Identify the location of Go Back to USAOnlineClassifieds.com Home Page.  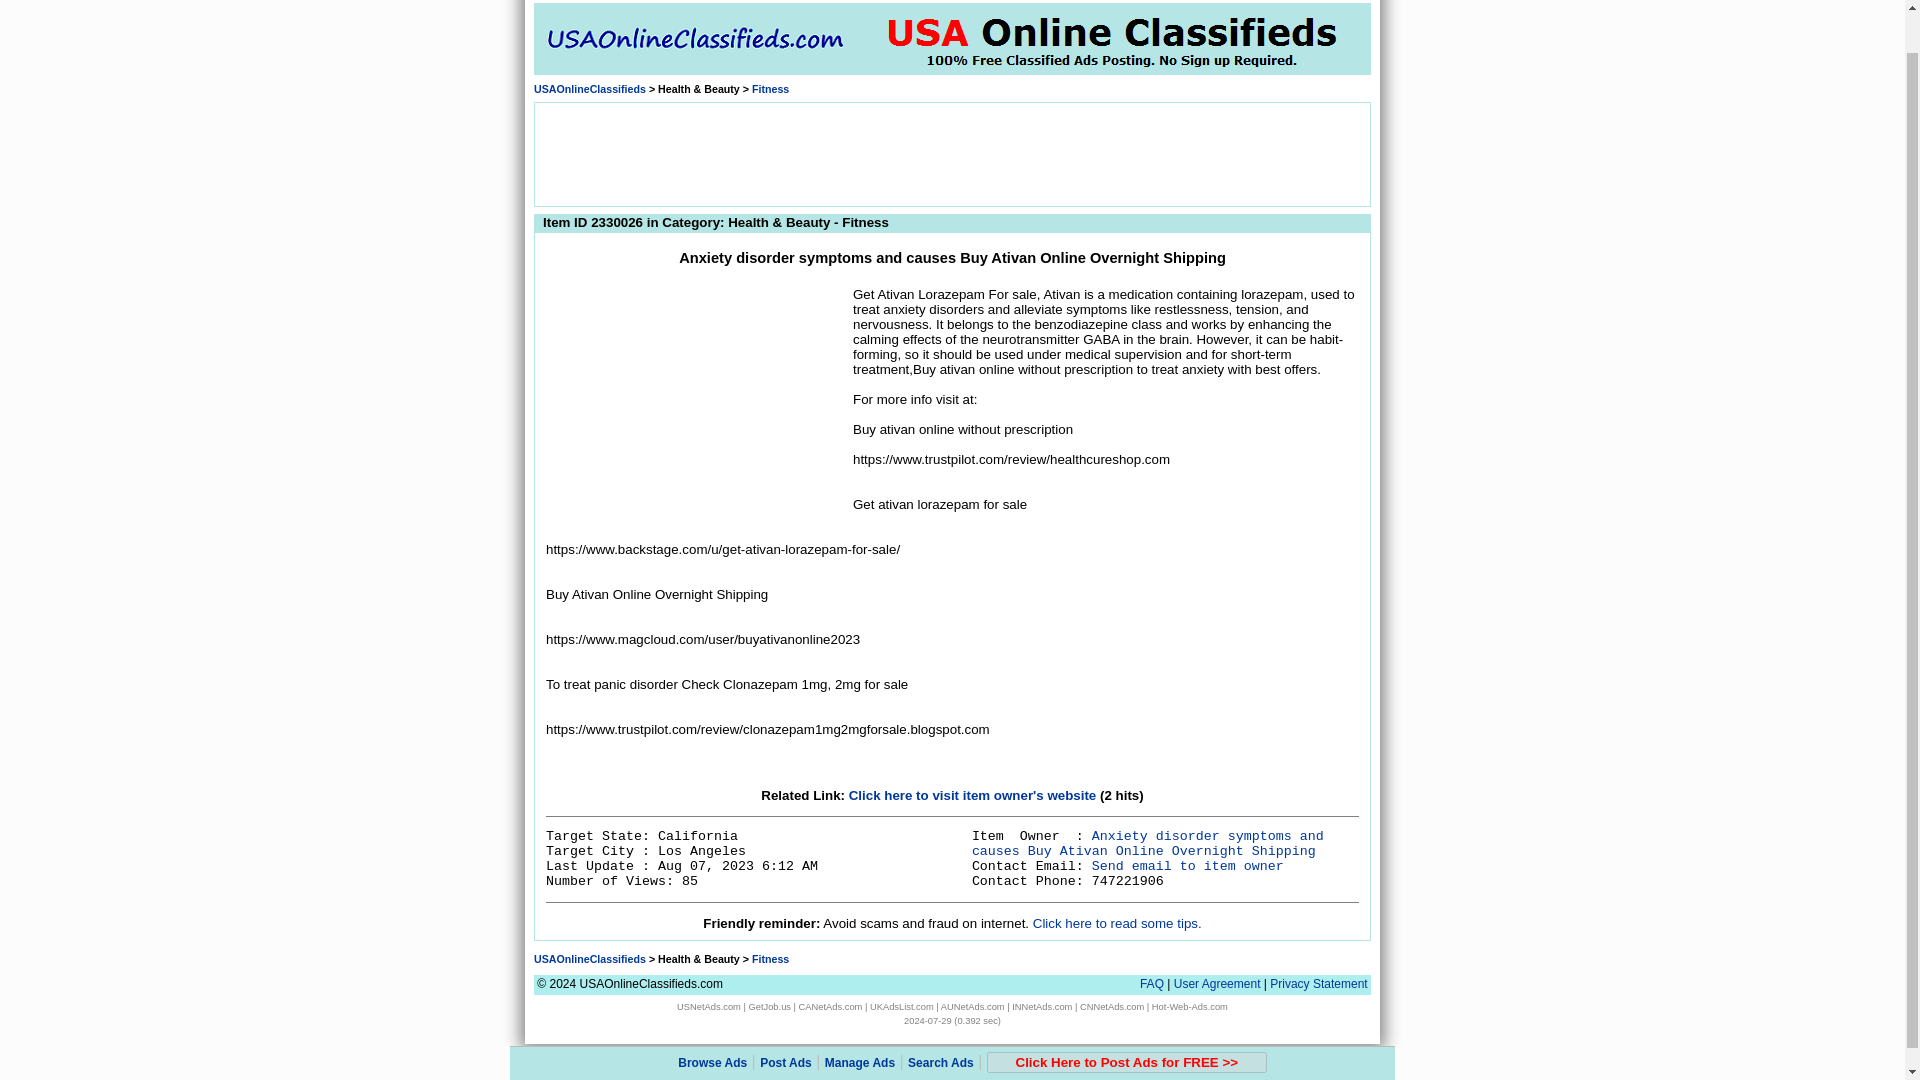
(589, 89).